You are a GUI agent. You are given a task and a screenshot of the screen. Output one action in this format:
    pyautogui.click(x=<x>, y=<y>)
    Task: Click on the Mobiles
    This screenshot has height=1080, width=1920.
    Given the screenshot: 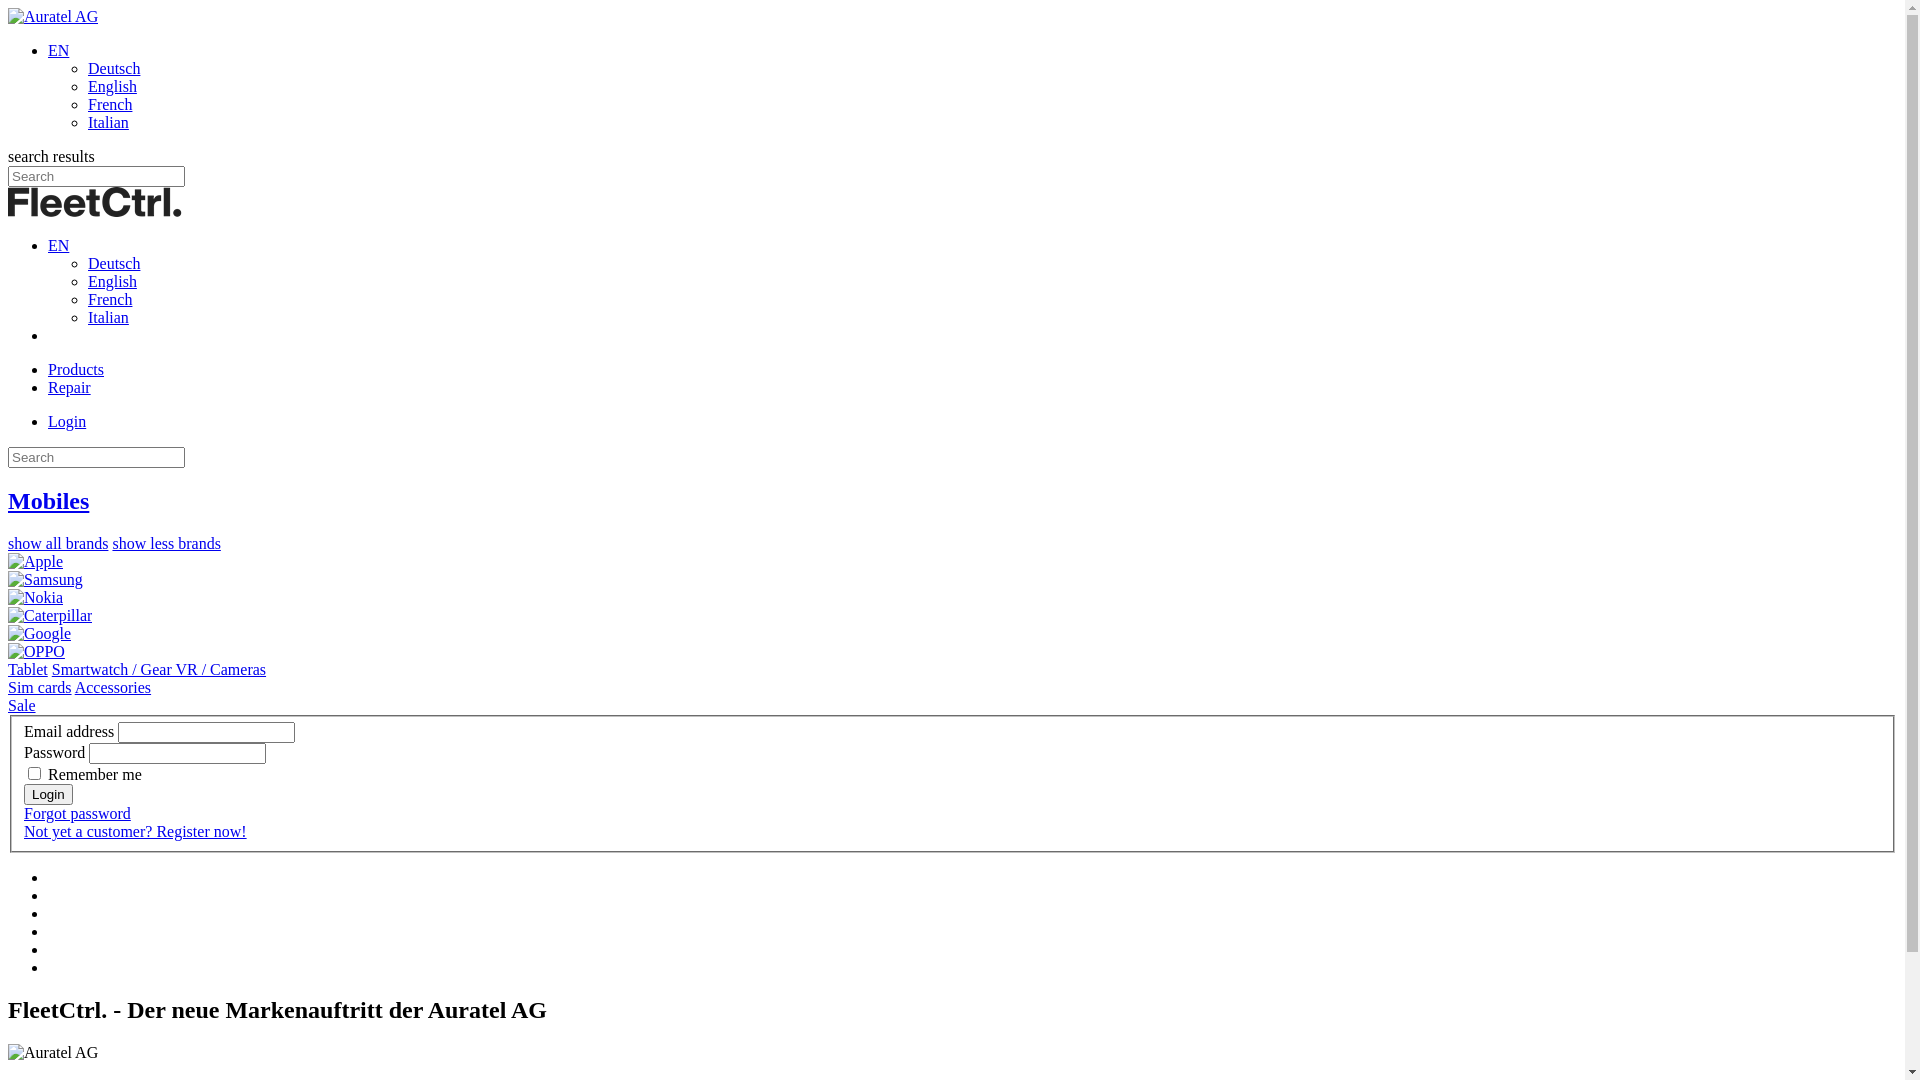 What is the action you would take?
    pyautogui.click(x=48, y=501)
    